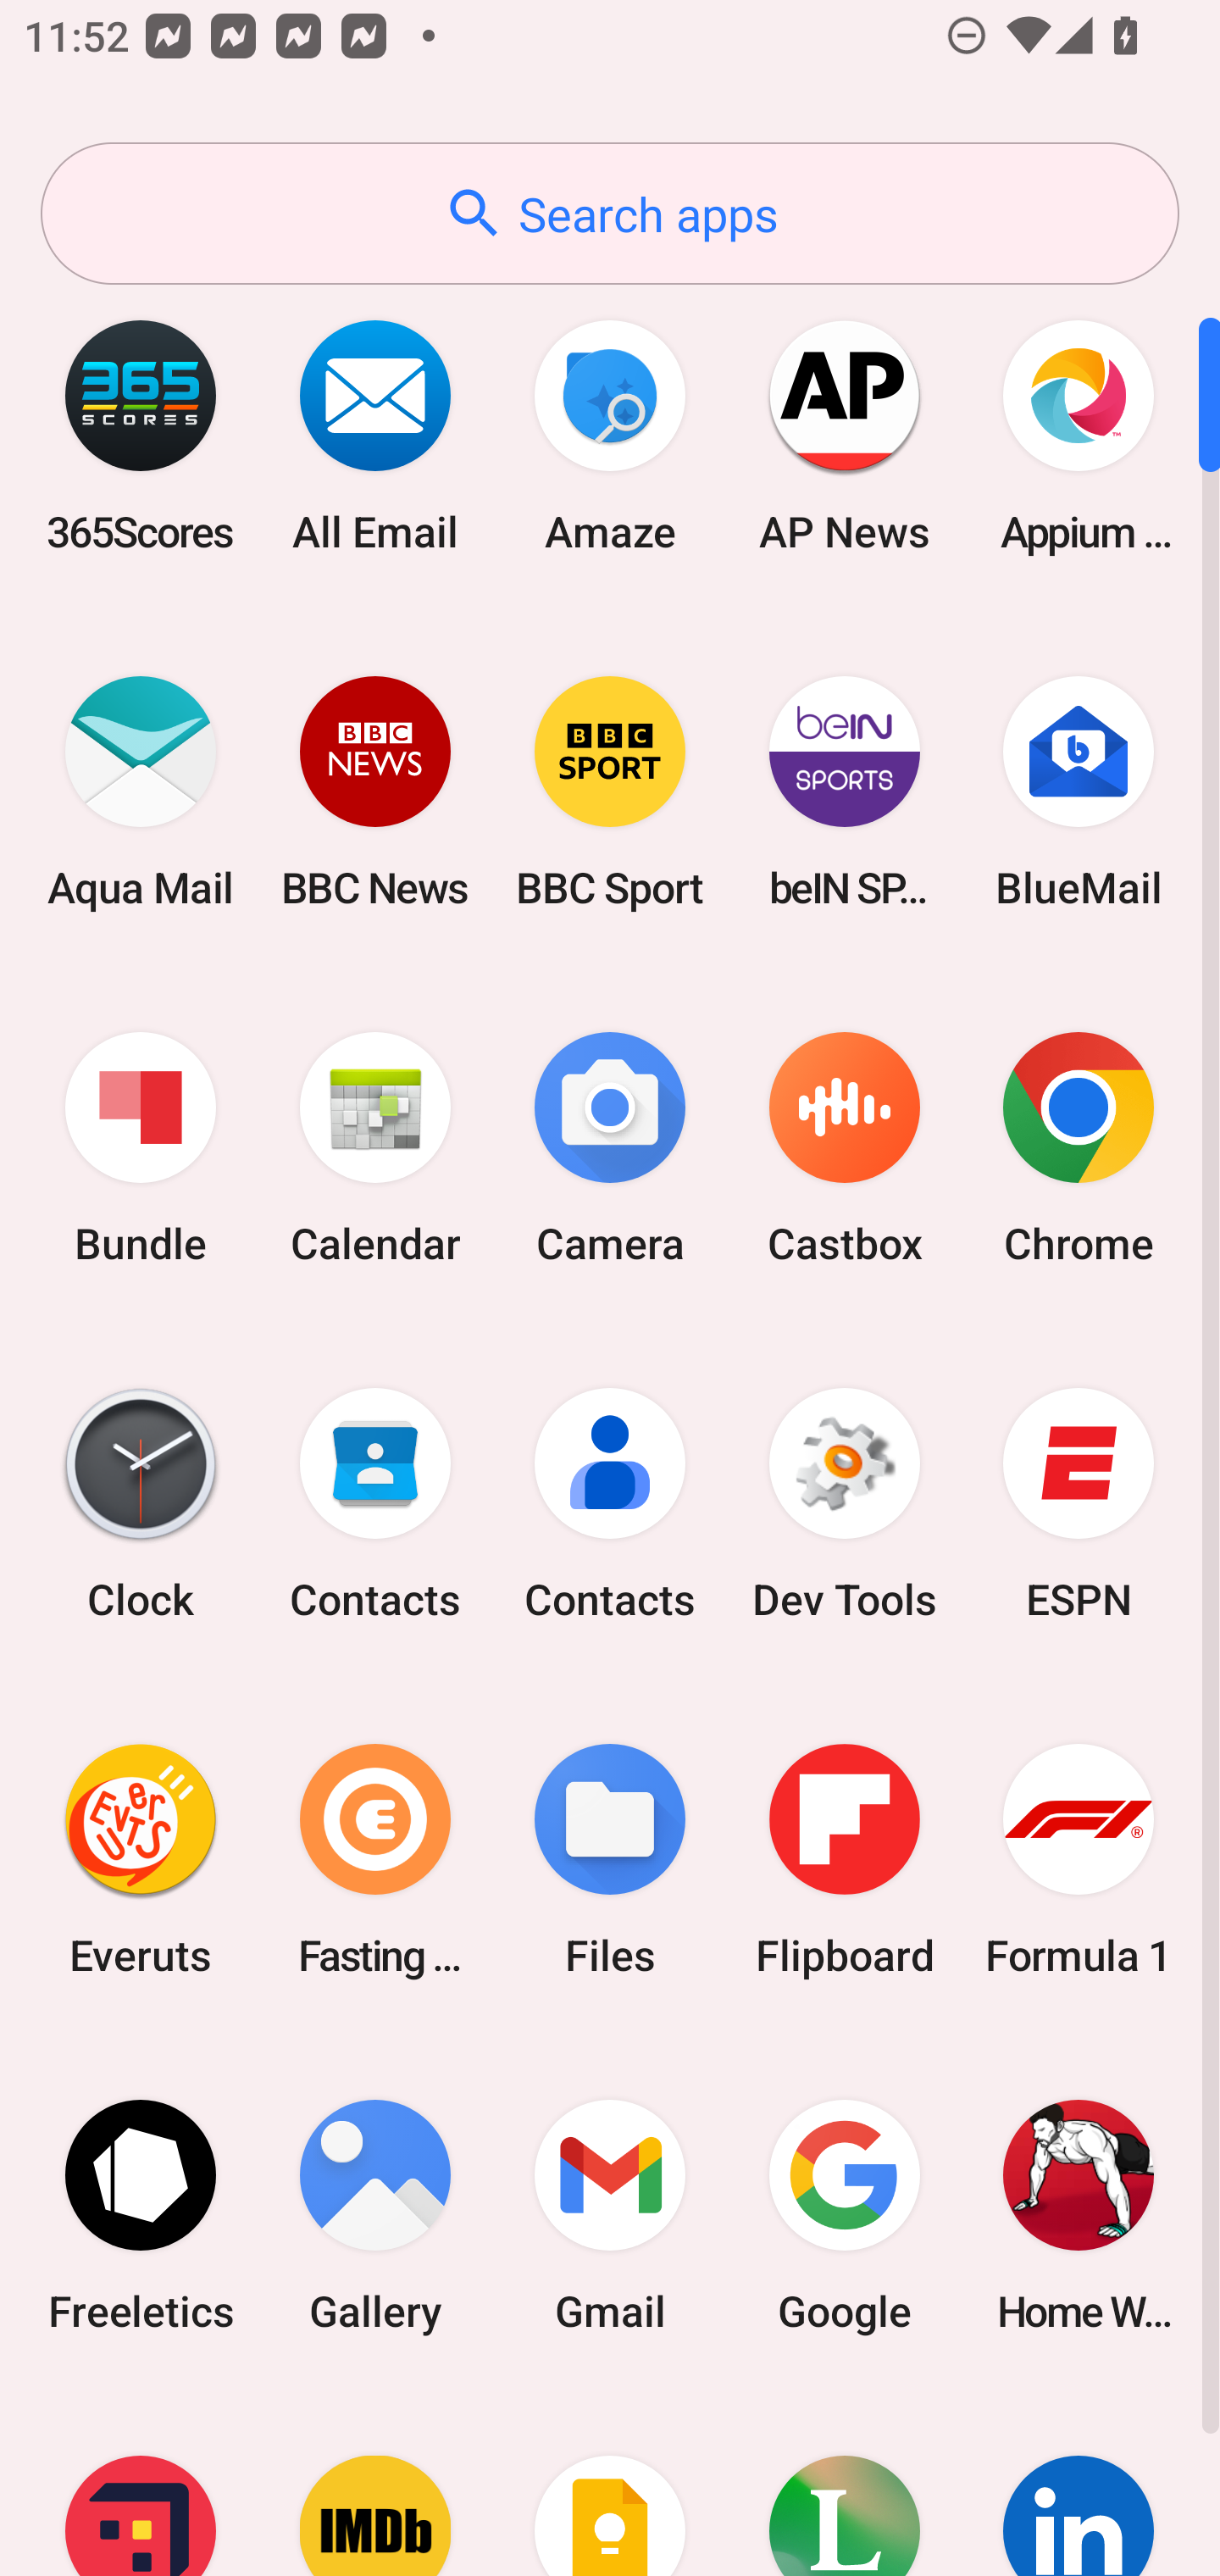 The image size is (1220, 2576). What do you see at coordinates (844, 1149) in the screenshot?
I see `Castbox` at bounding box center [844, 1149].